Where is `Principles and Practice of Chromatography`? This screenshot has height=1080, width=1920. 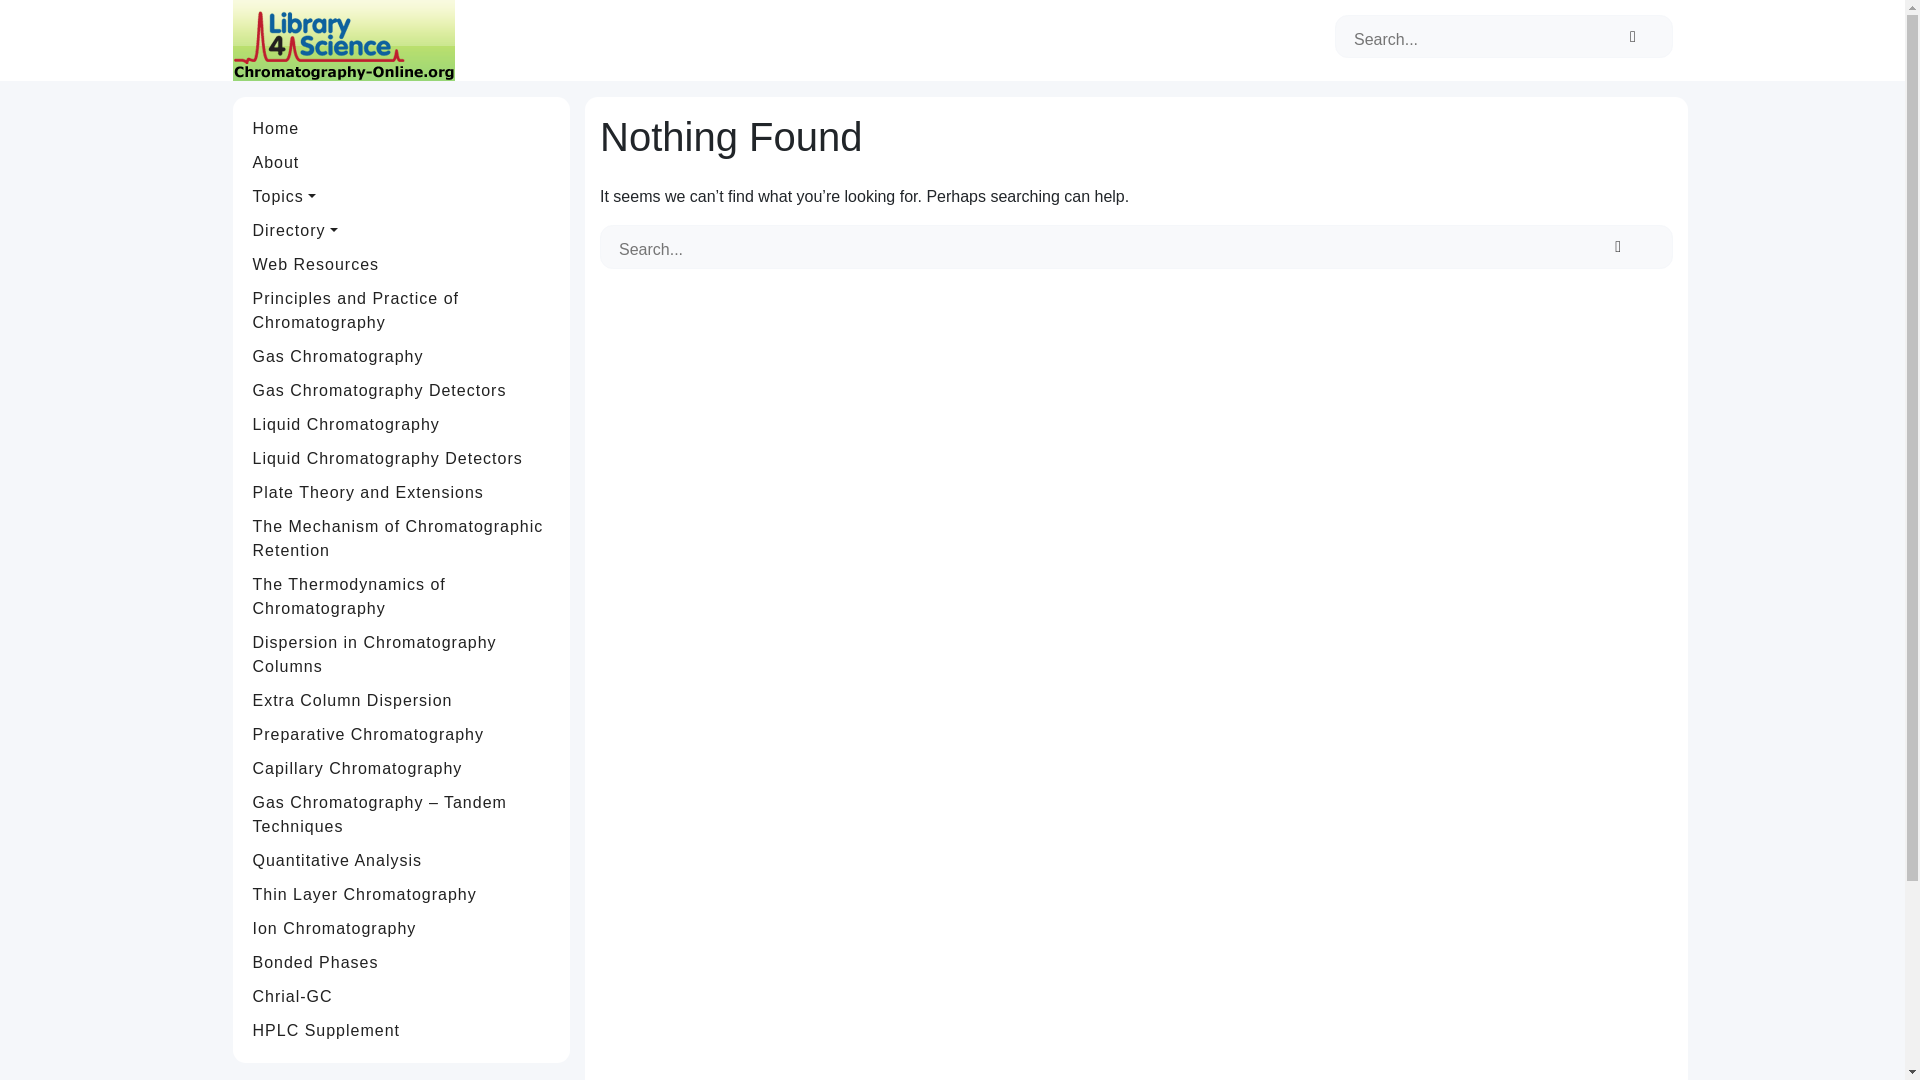
Principles and Practice of Chromatography is located at coordinates (402, 310).